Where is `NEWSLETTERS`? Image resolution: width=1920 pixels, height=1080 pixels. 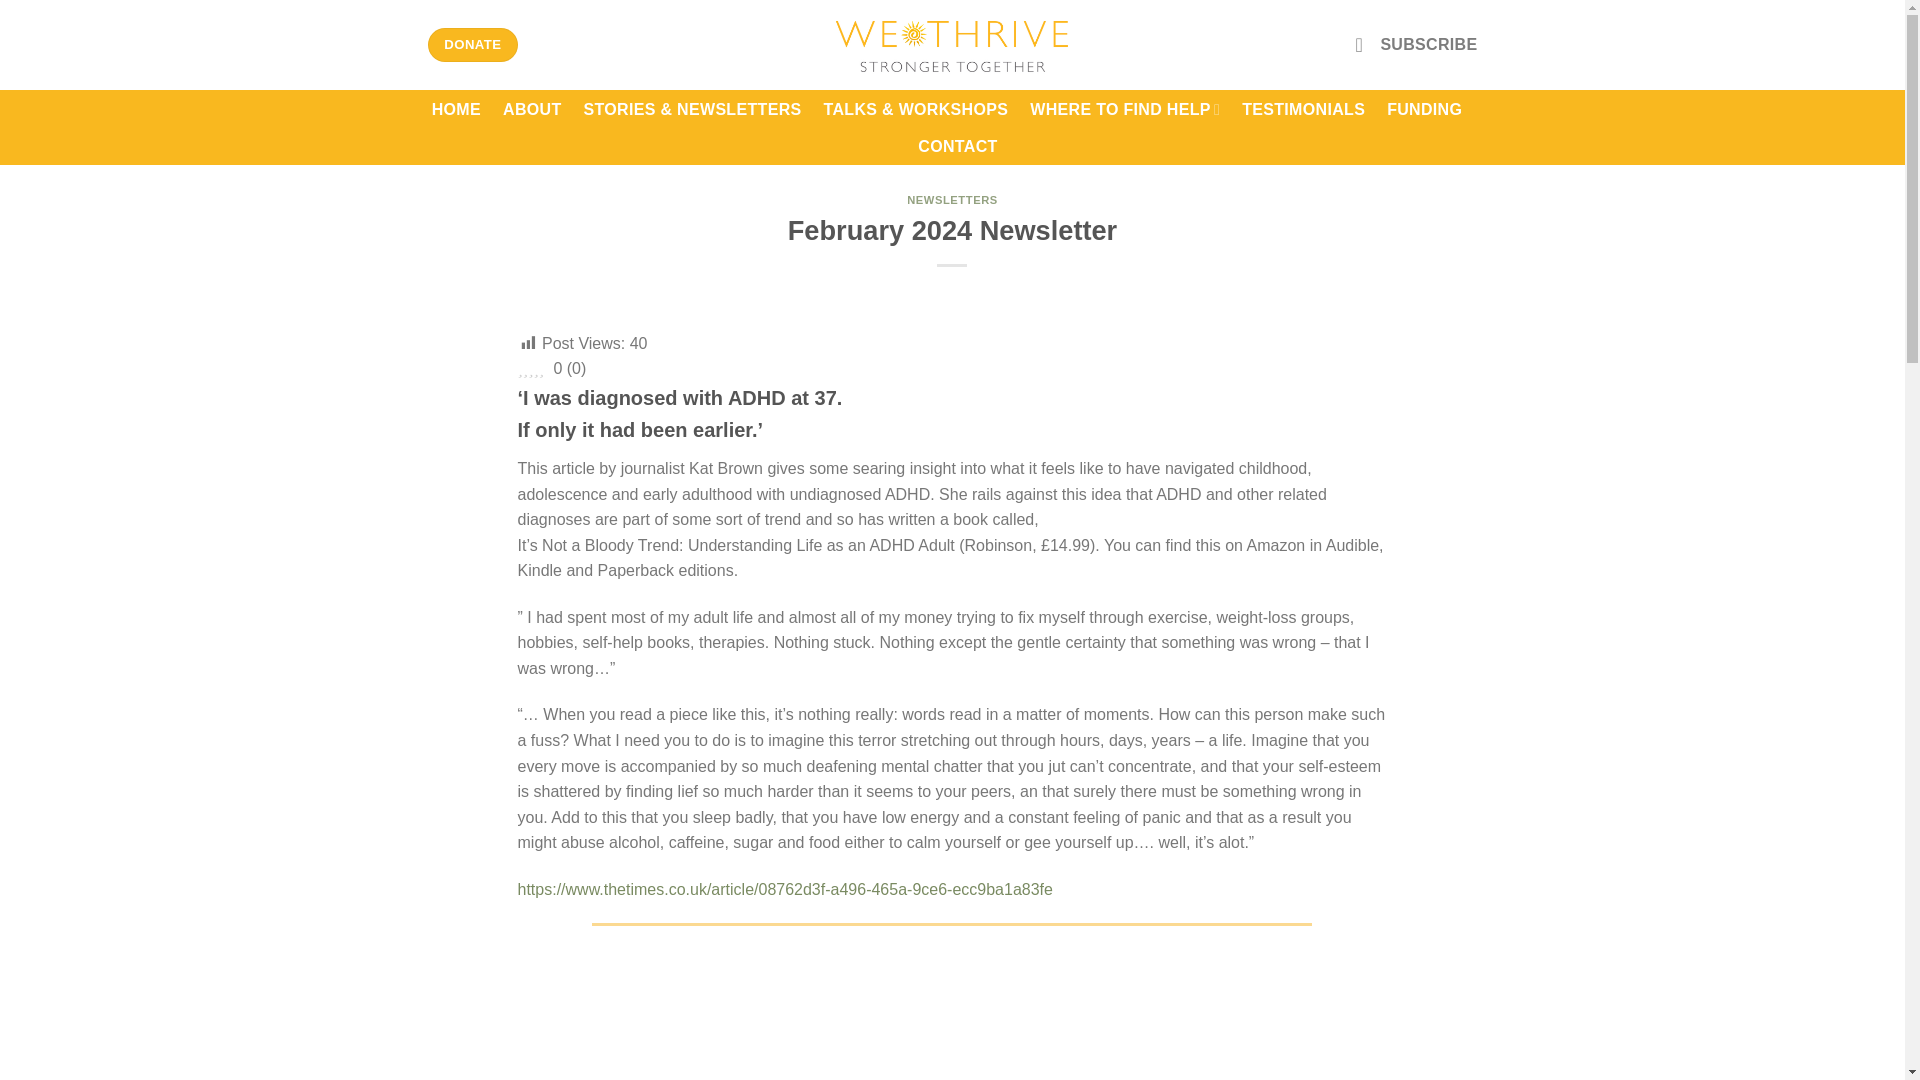
NEWSLETTERS is located at coordinates (952, 200).